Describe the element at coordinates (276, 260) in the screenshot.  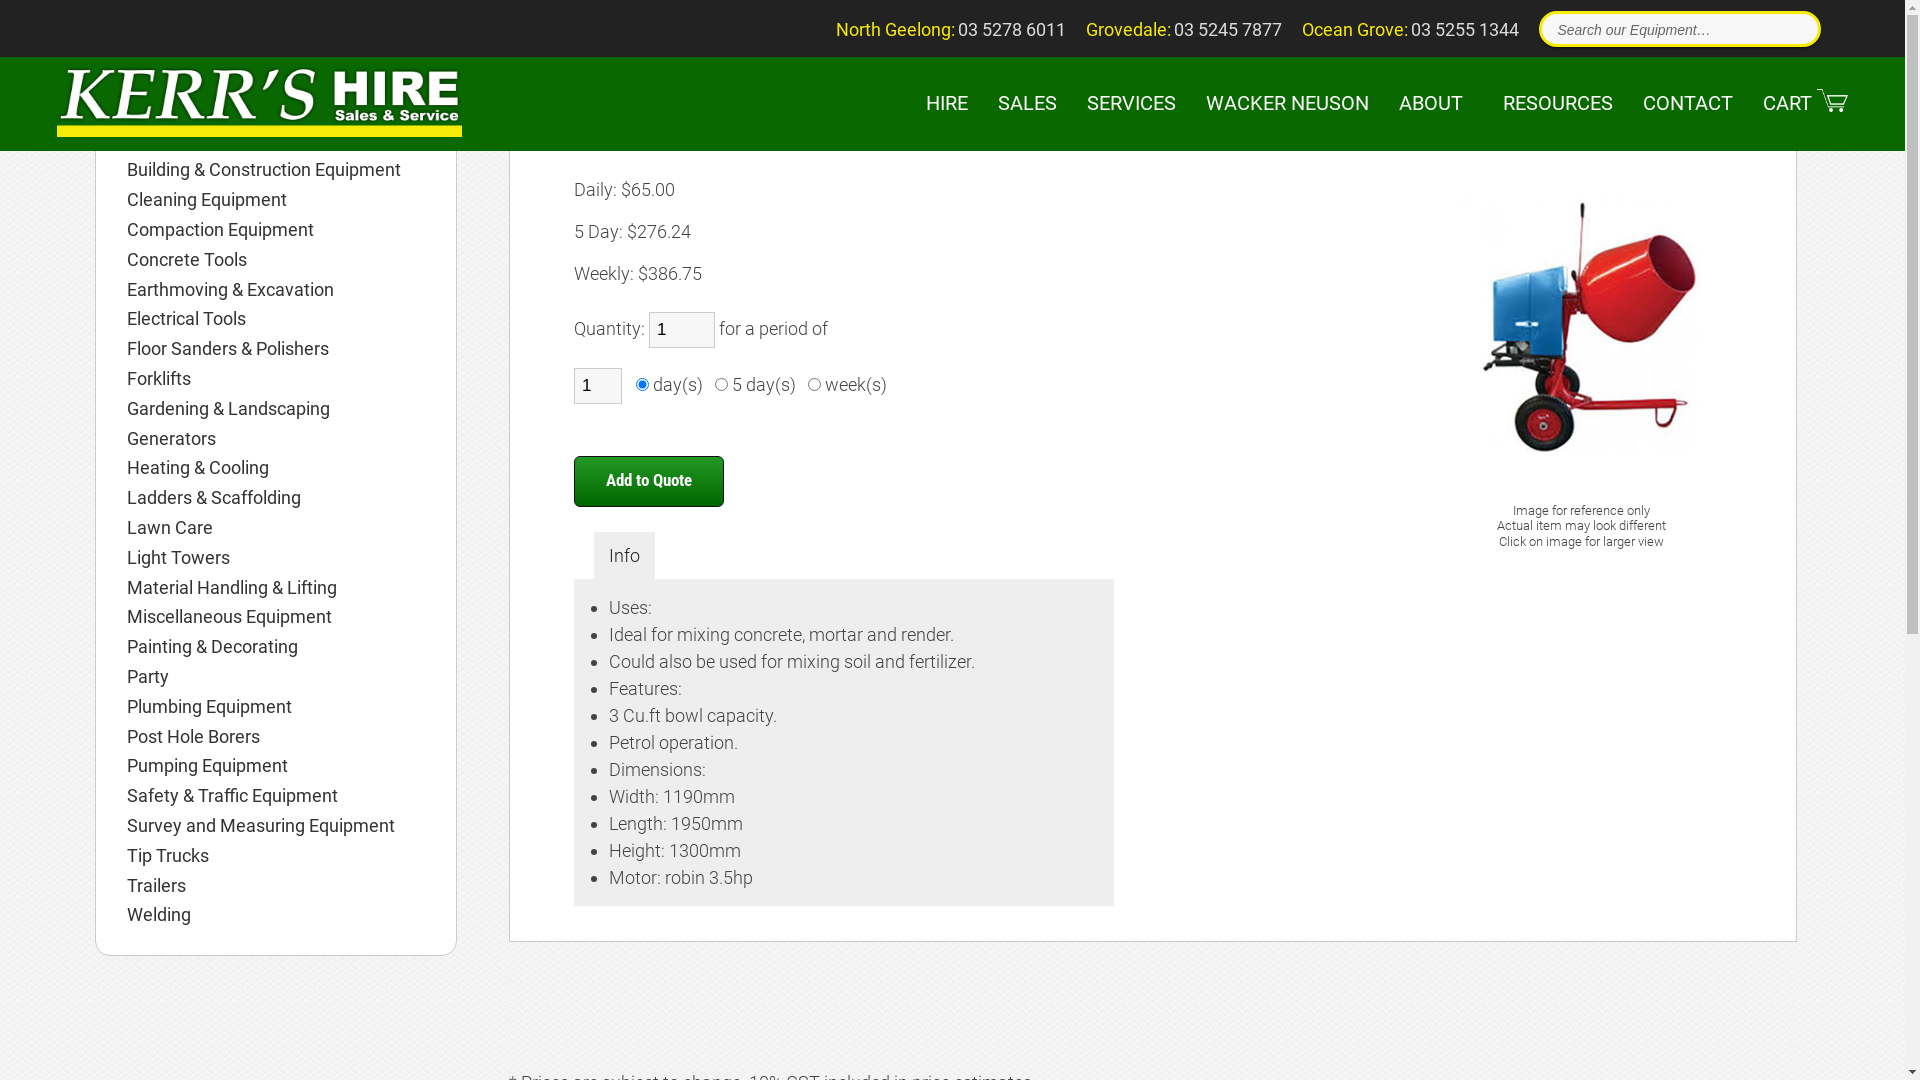
I see `Concrete Tools` at that location.